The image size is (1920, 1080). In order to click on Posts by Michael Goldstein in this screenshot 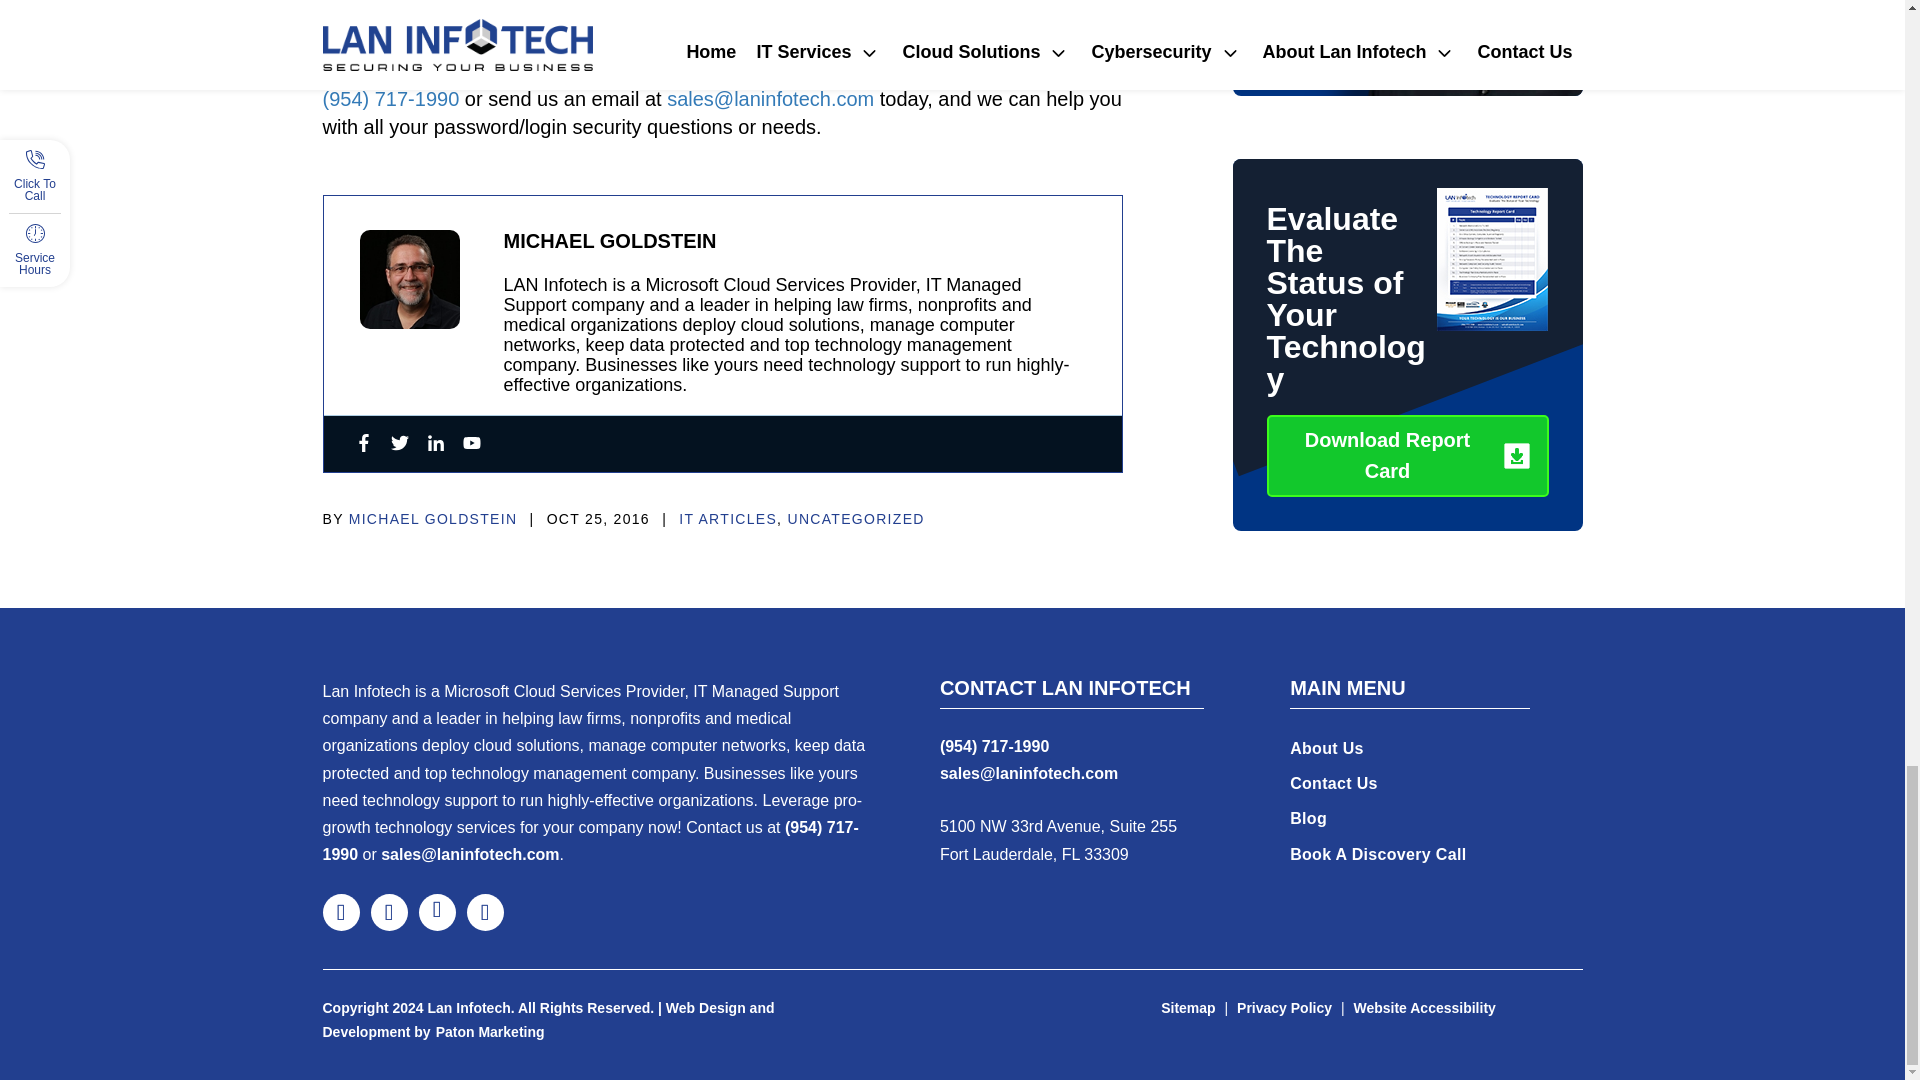, I will do `click(434, 519)`.